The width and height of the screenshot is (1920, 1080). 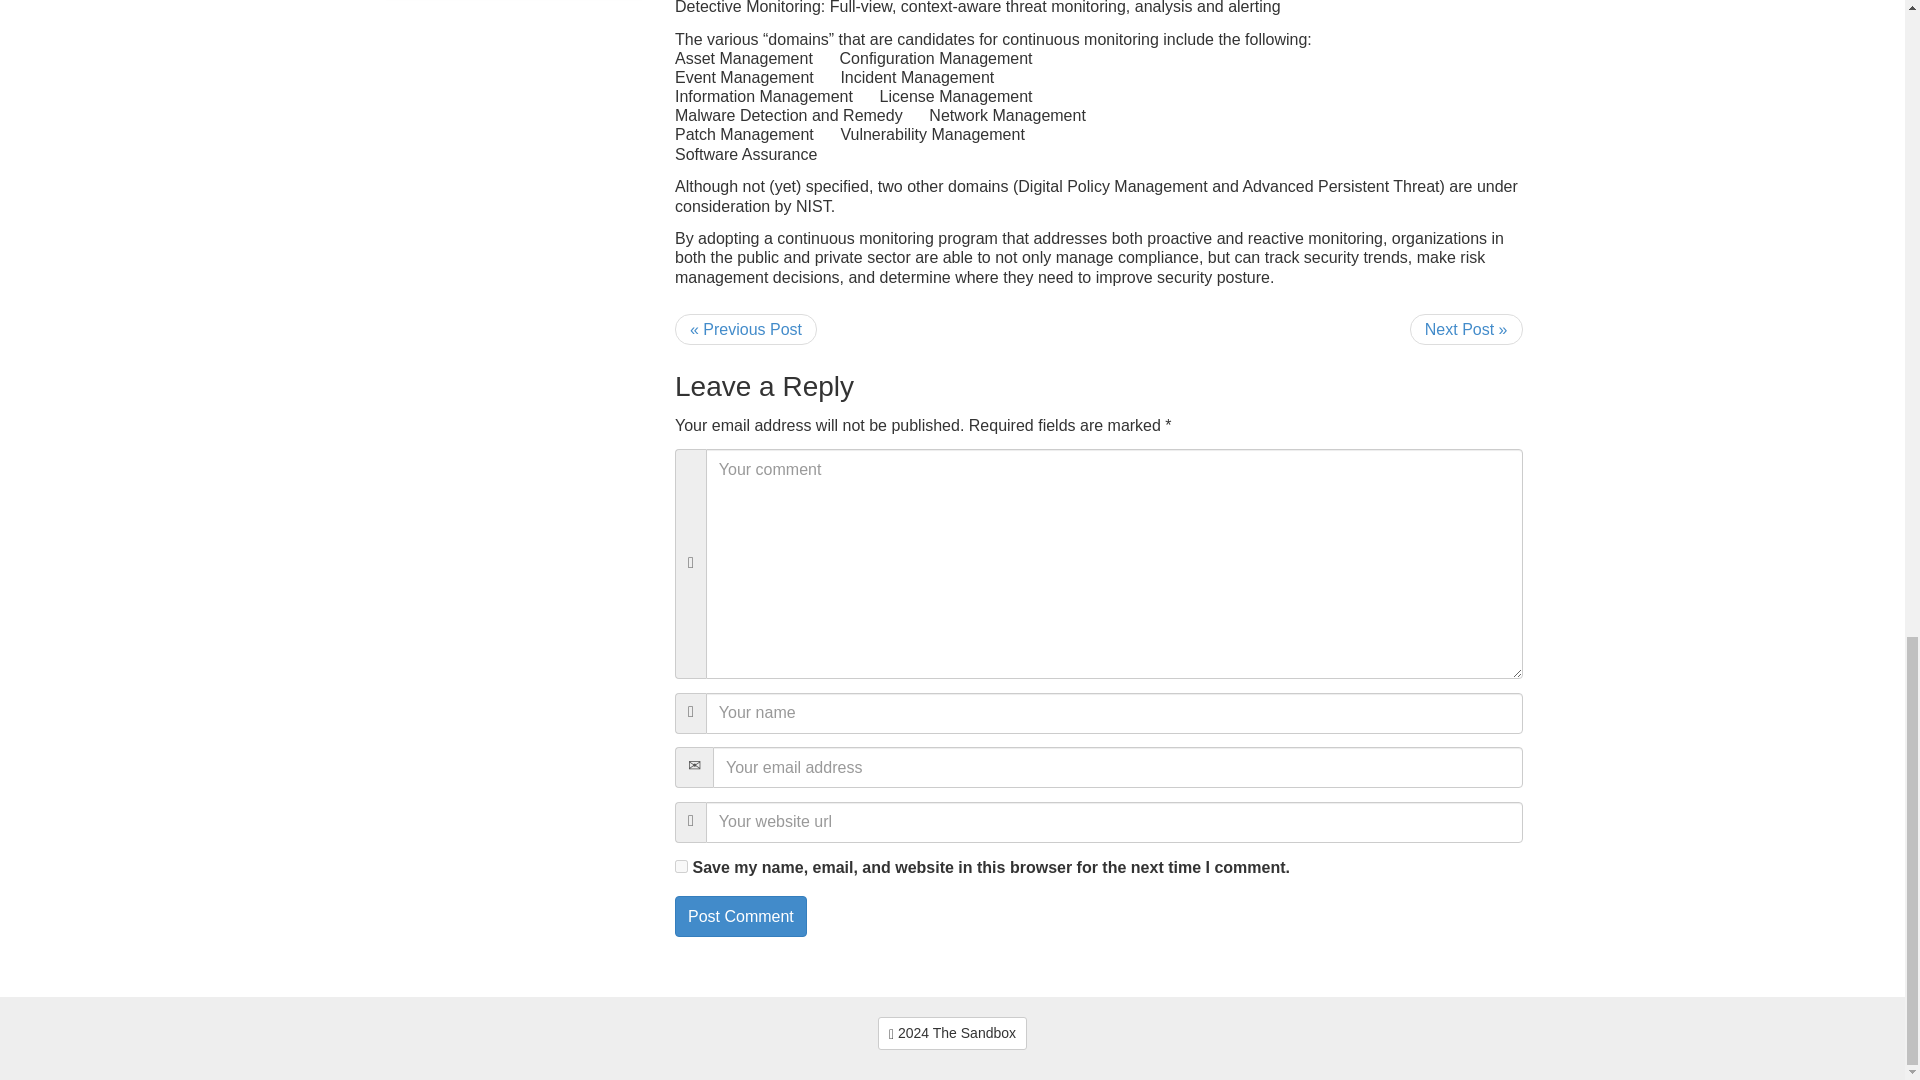 What do you see at coordinates (681, 866) in the screenshot?
I see `yes` at bounding box center [681, 866].